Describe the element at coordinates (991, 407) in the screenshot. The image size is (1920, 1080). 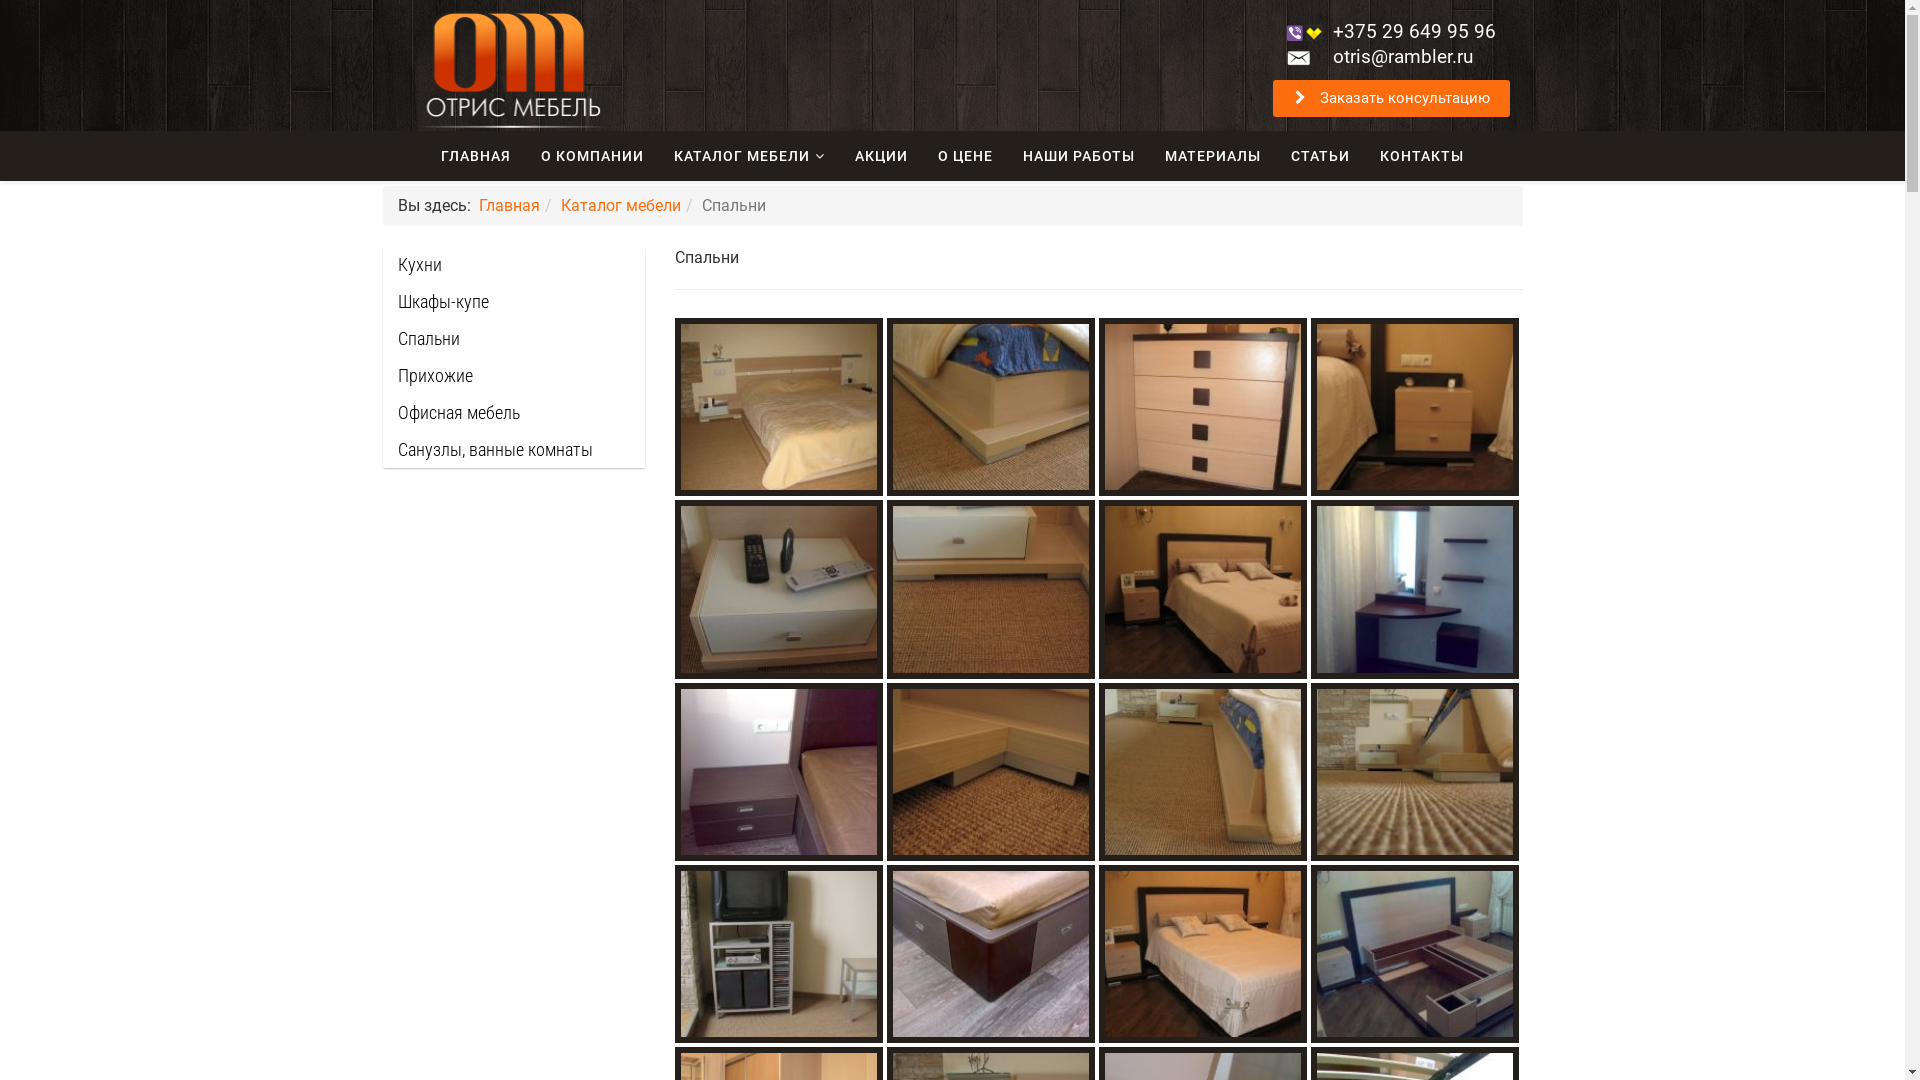
I see `Title` at that location.